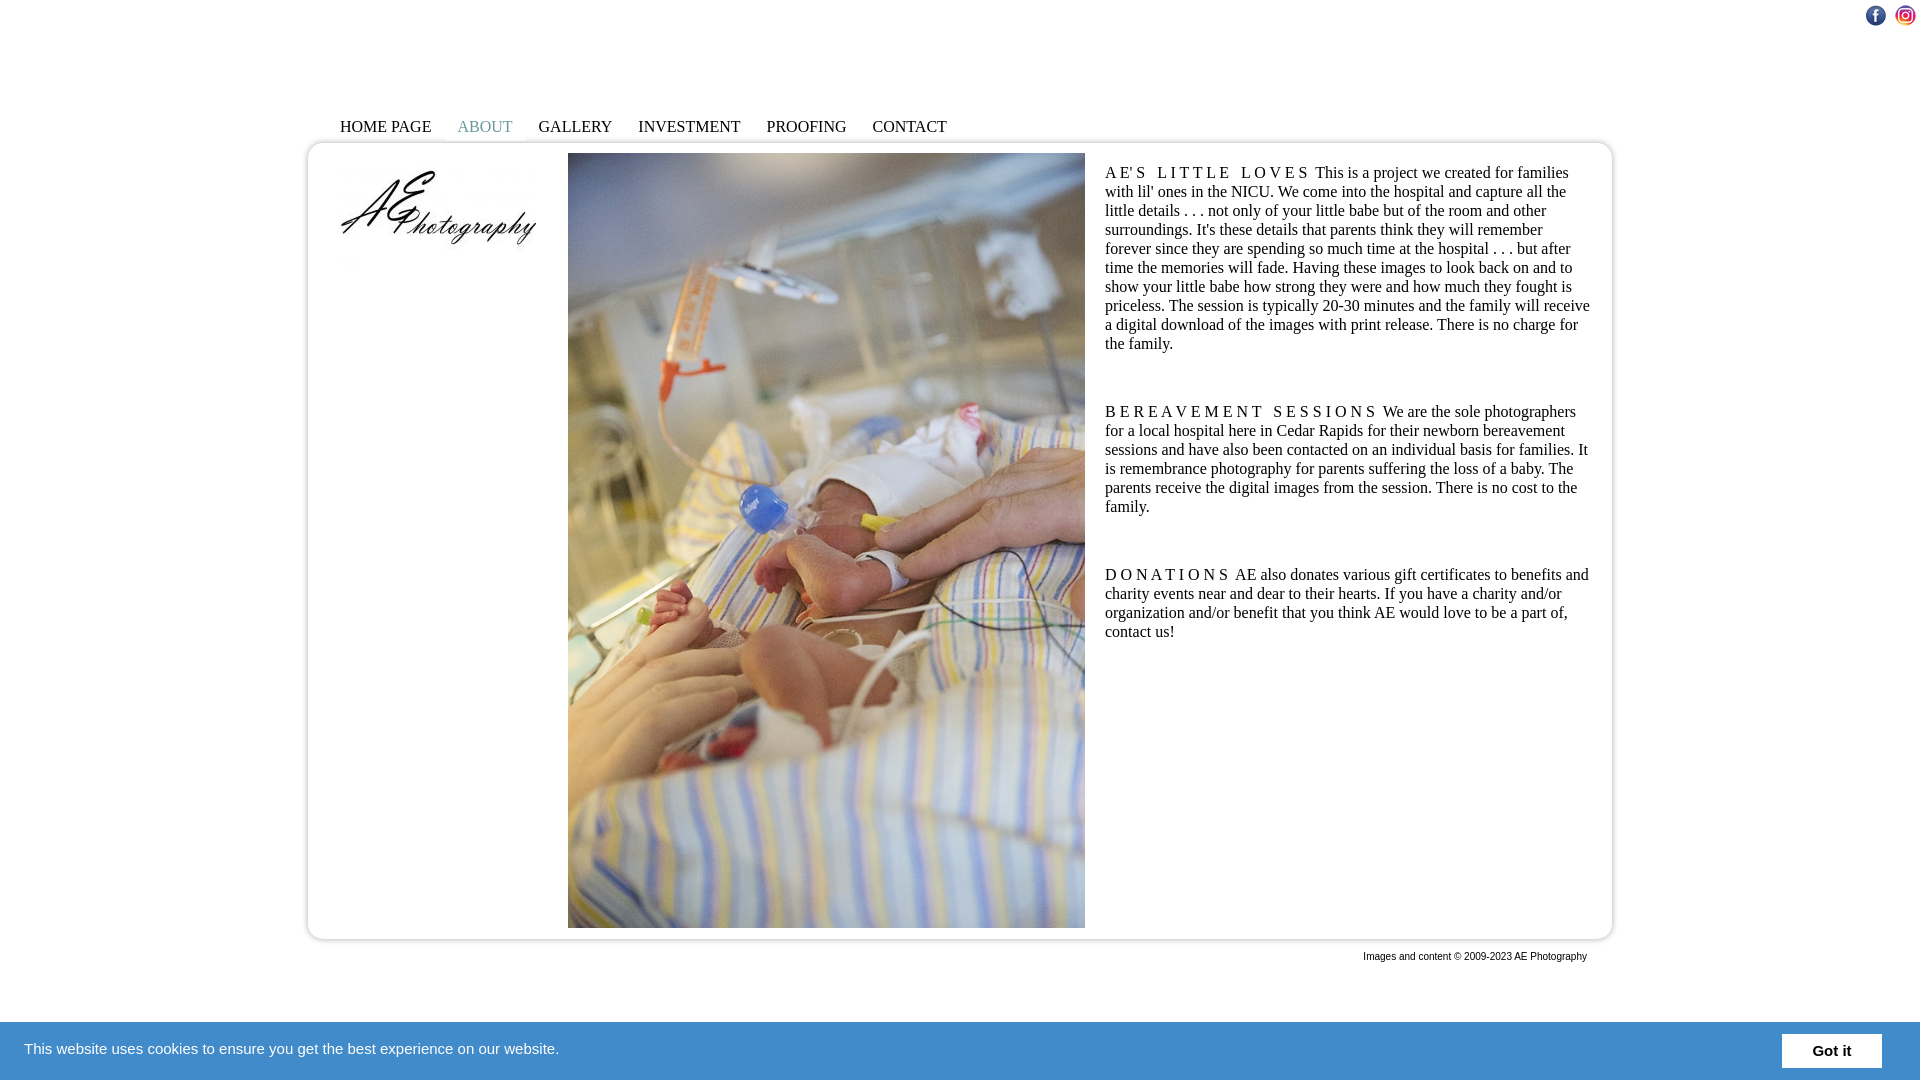 This screenshot has height=1080, width=1920. I want to click on CONTACT, so click(909, 126).